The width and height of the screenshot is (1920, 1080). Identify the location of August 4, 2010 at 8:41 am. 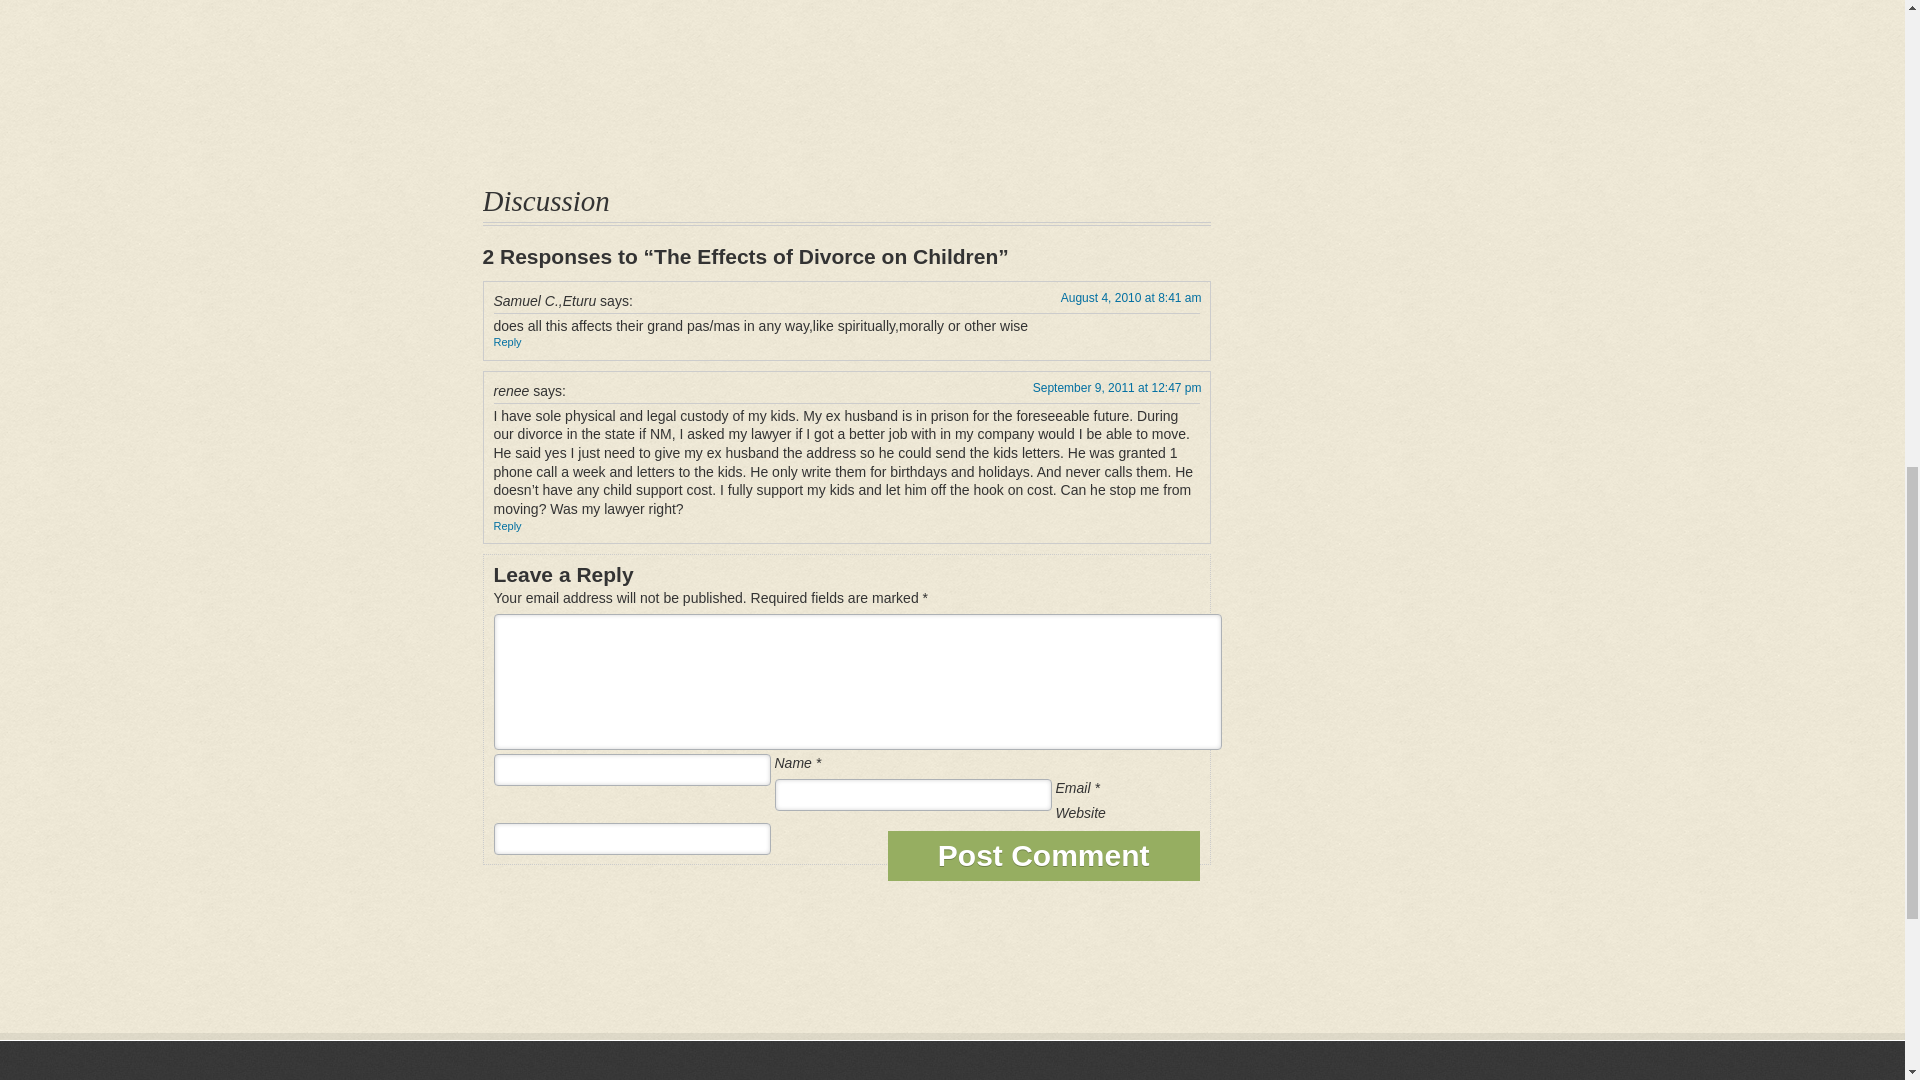
(1131, 297).